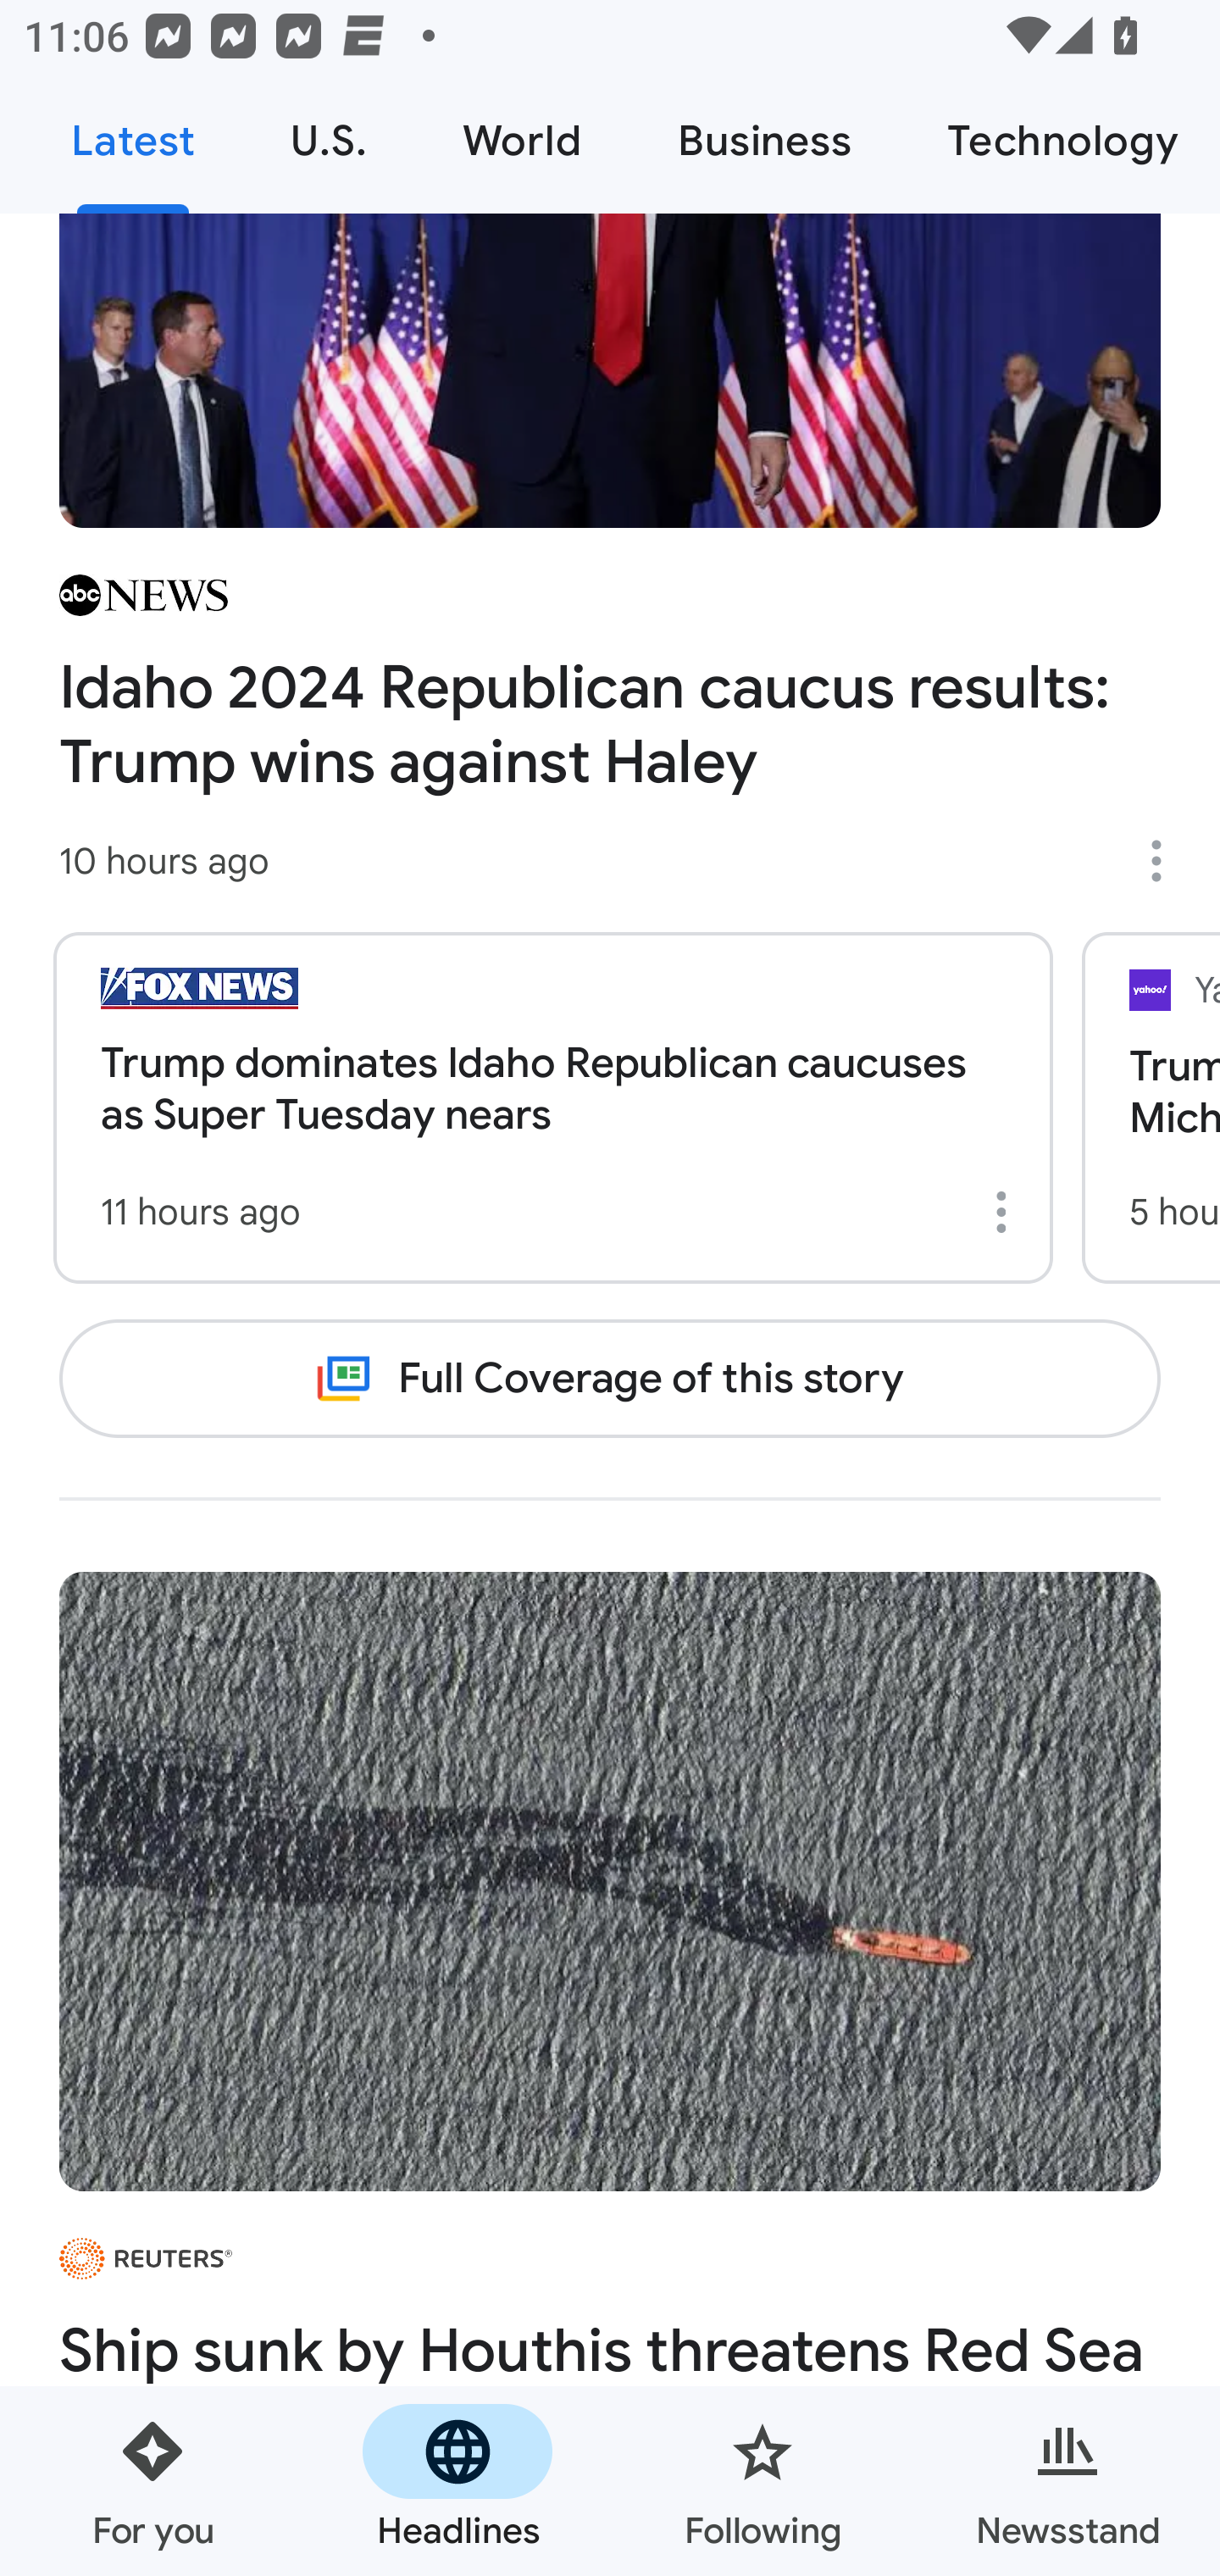  Describe the element at coordinates (457, 2481) in the screenshot. I see `Headlines` at that location.